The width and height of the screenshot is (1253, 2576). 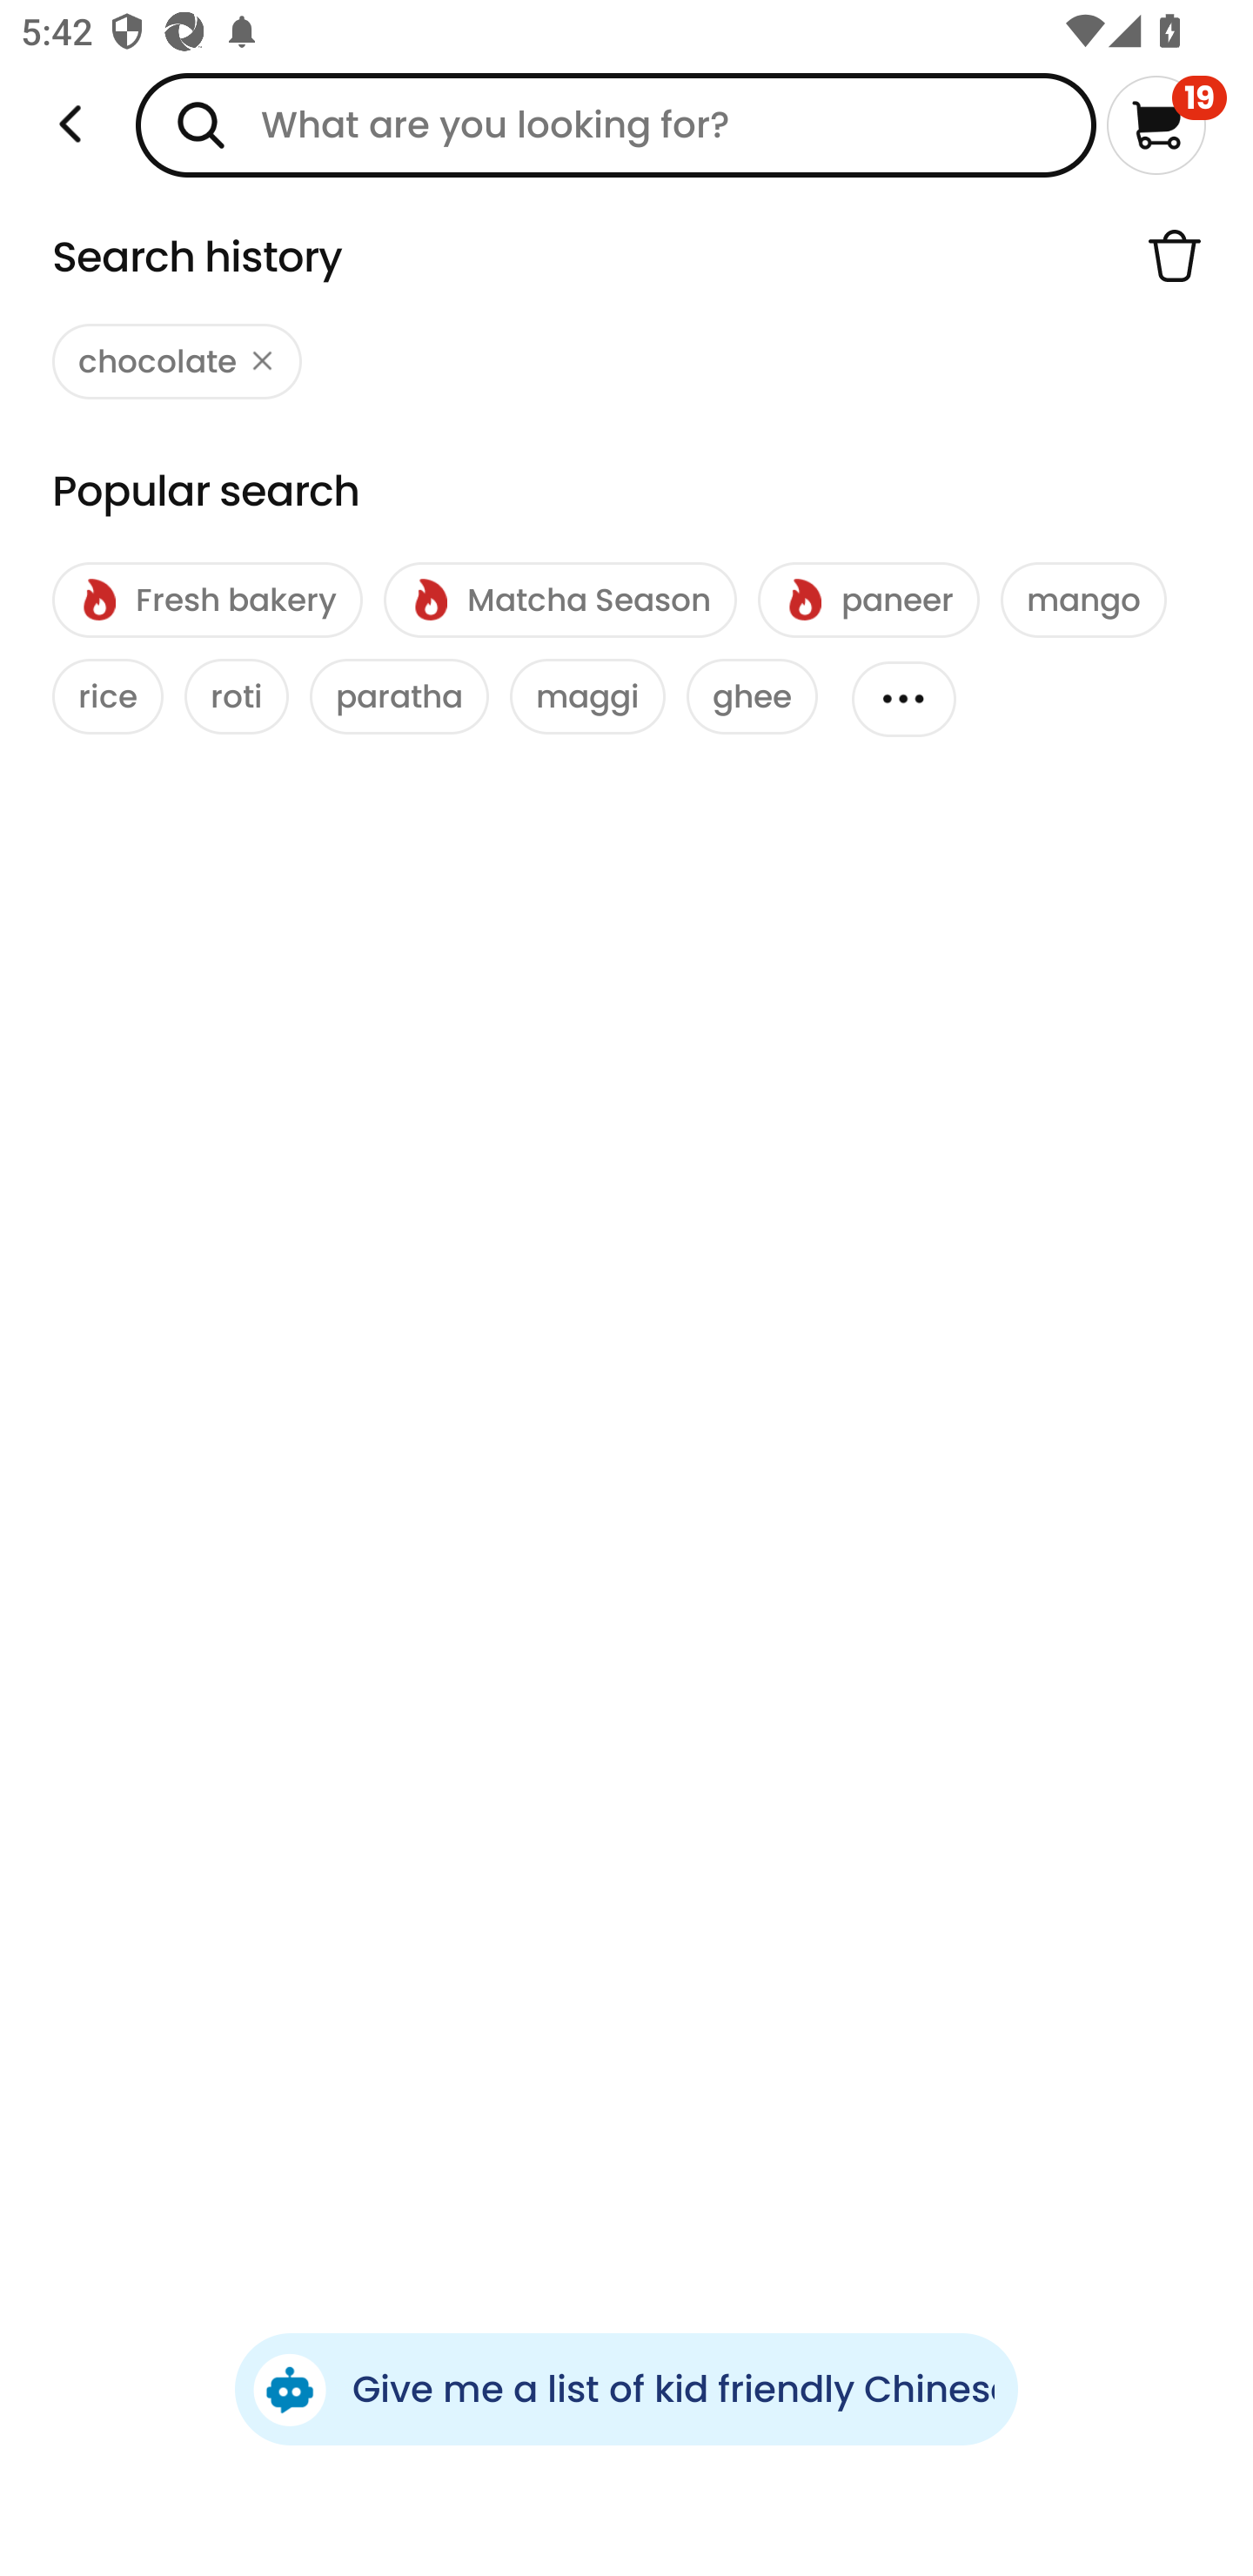 I want to click on Fresh bakery, so click(x=207, y=600).